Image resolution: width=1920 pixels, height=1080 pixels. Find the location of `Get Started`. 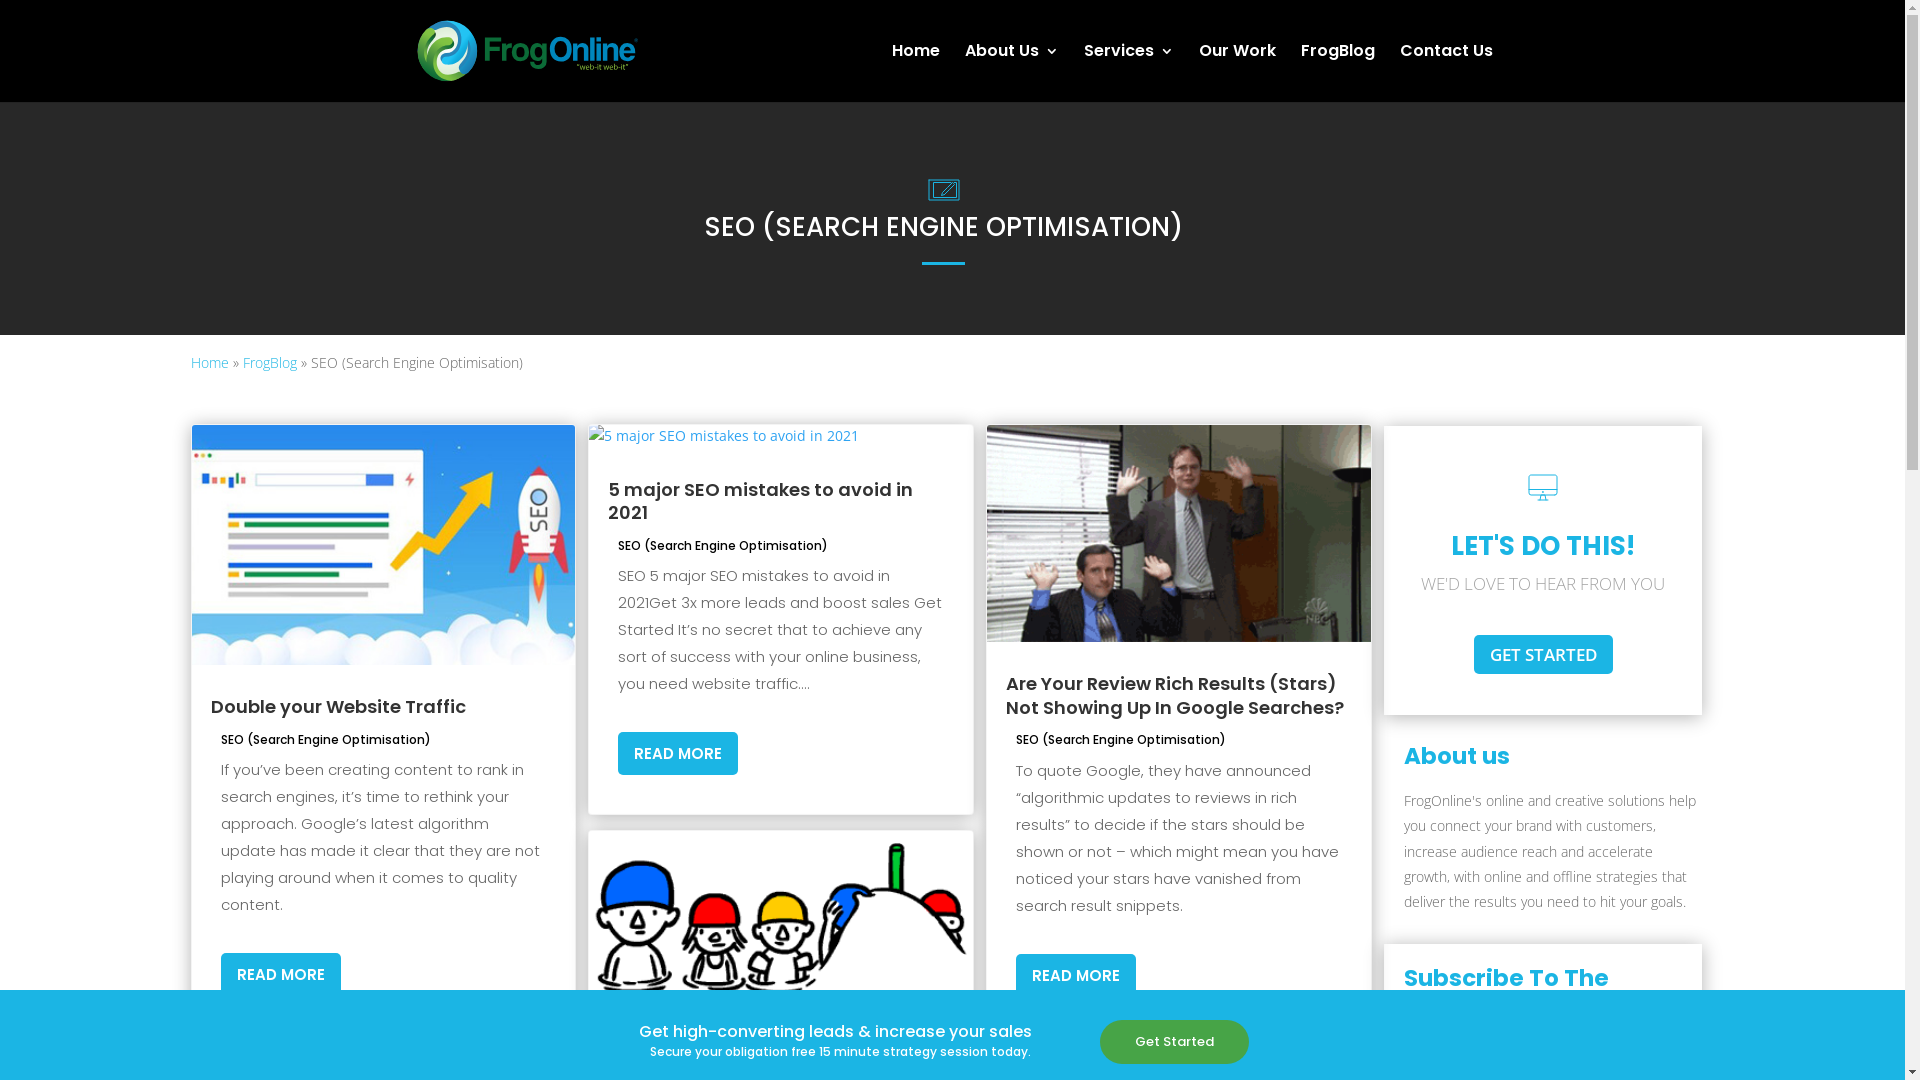

Get Started is located at coordinates (1174, 1042).